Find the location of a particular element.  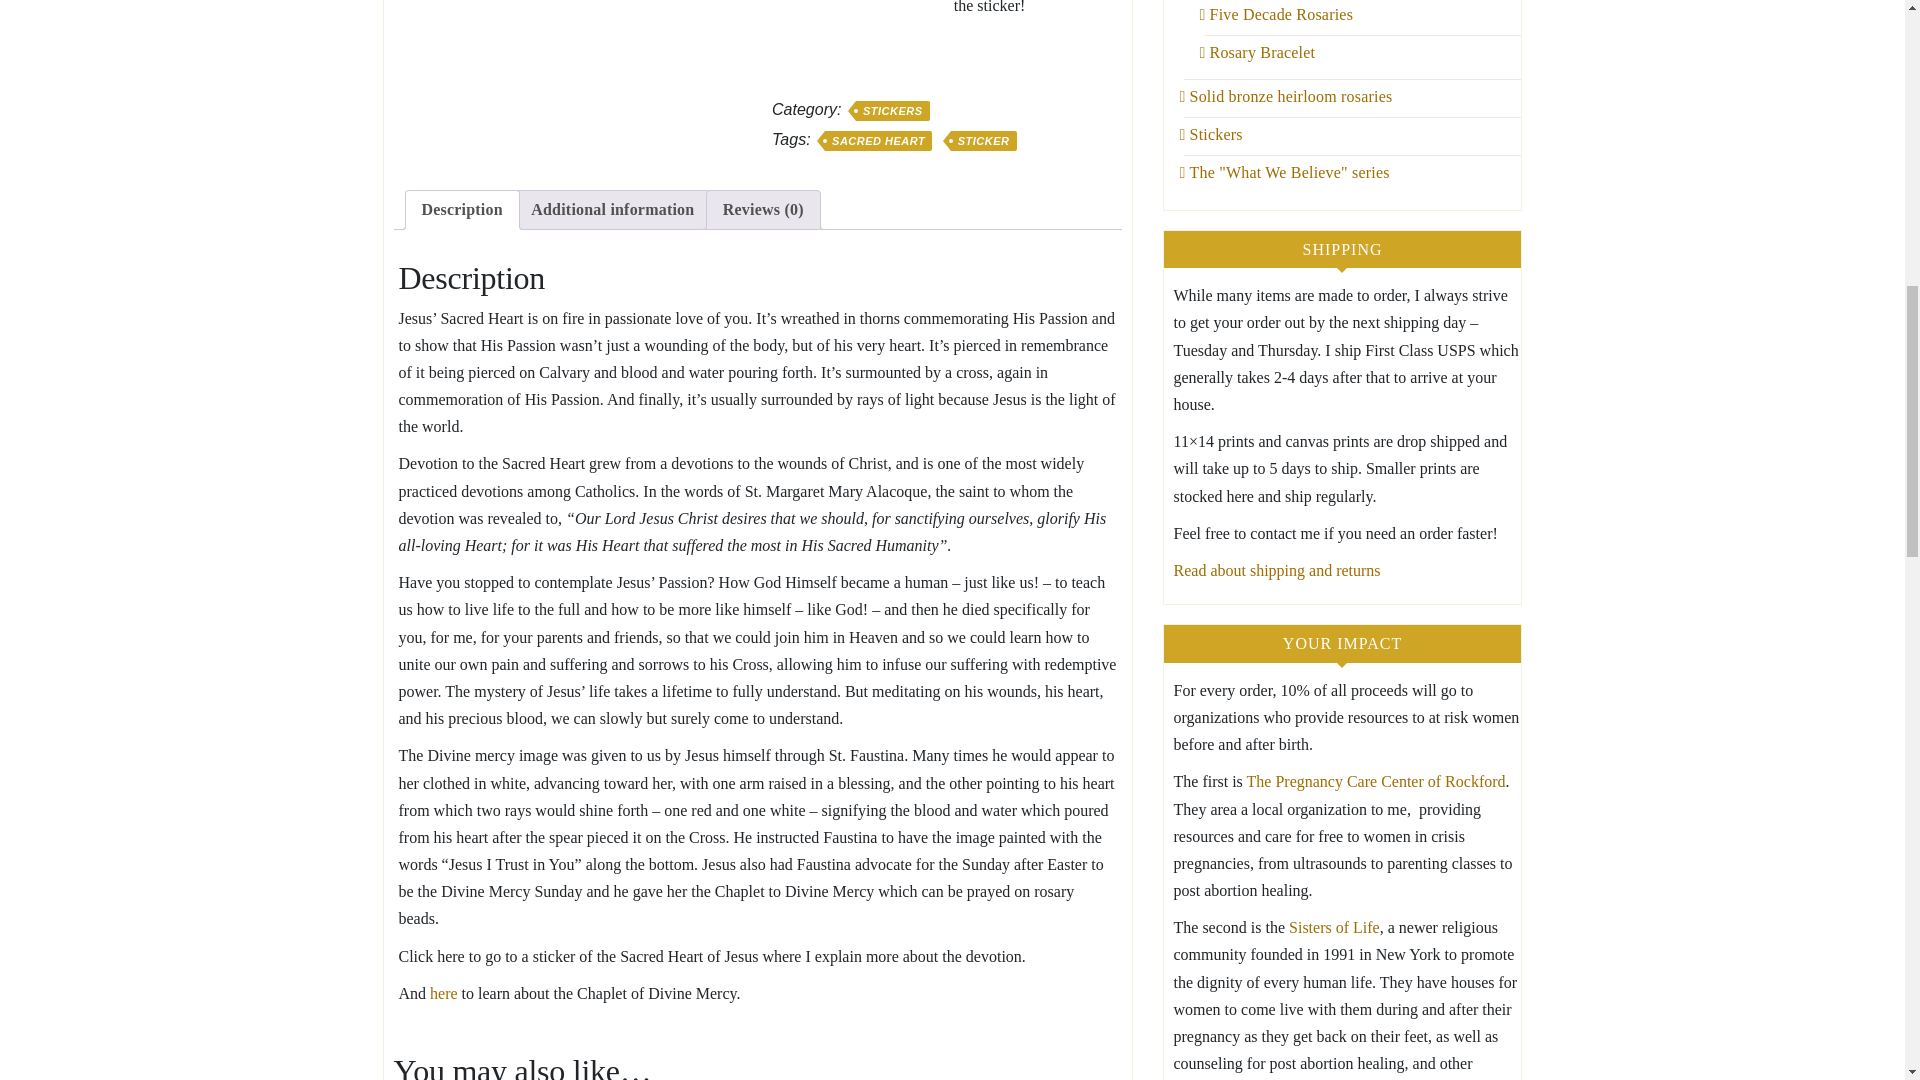

Description is located at coordinates (462, 210).